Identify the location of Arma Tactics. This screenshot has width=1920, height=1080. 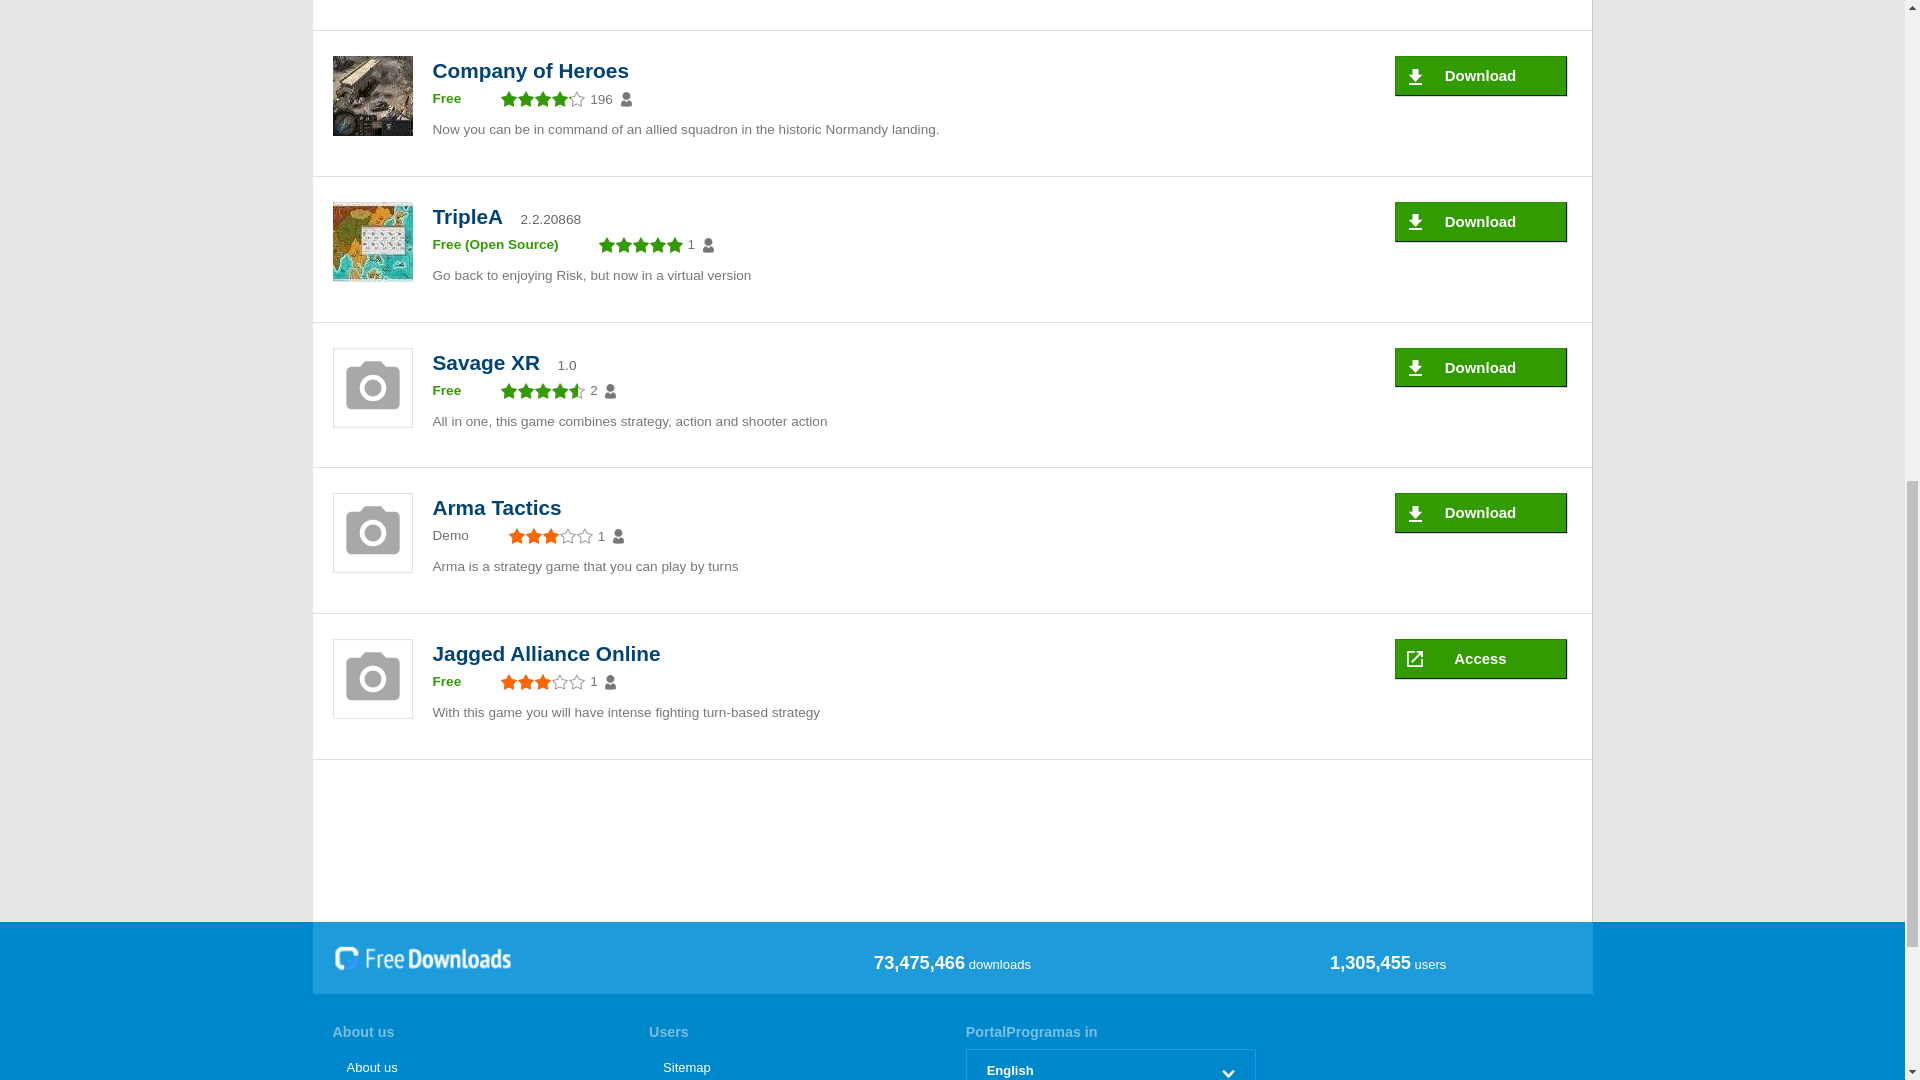
(501, 506).